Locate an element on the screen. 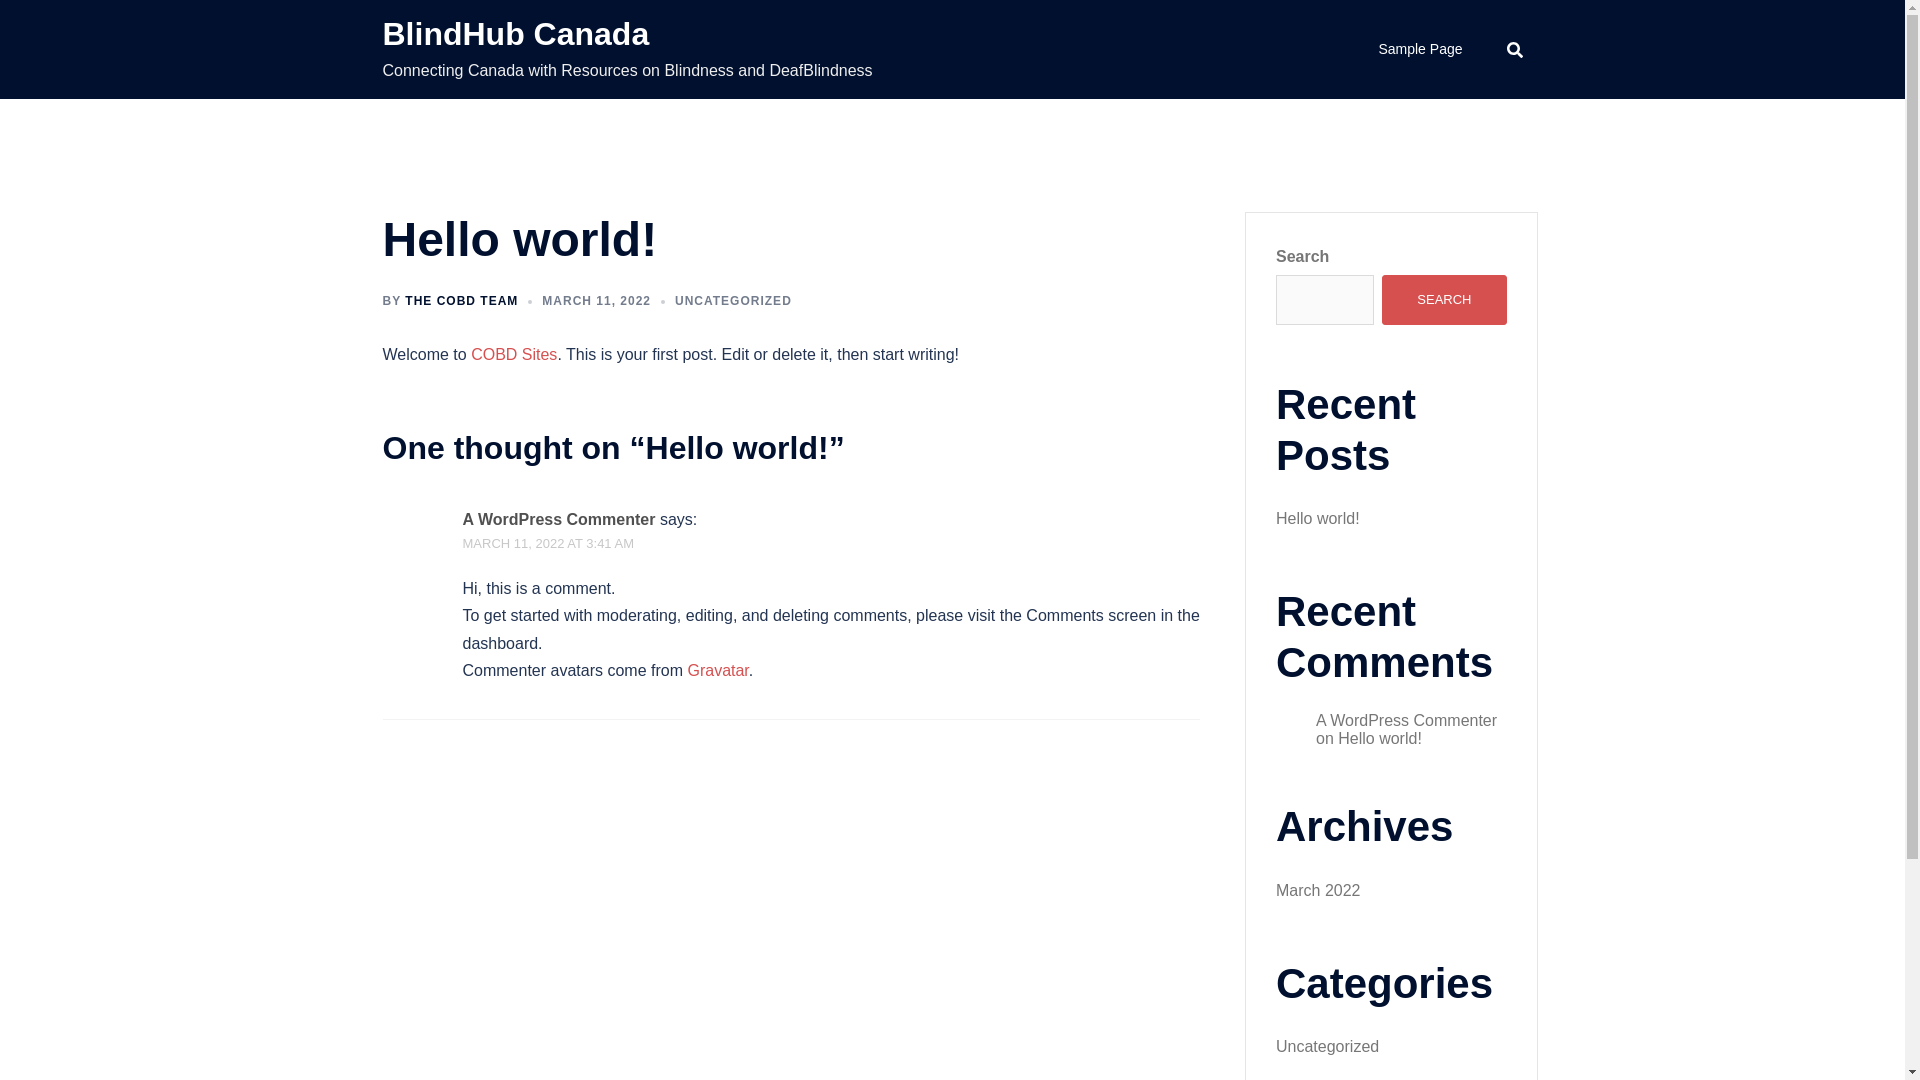 The image size is (1920, 1080). Hello world! is located at coordinates (1318, 518).